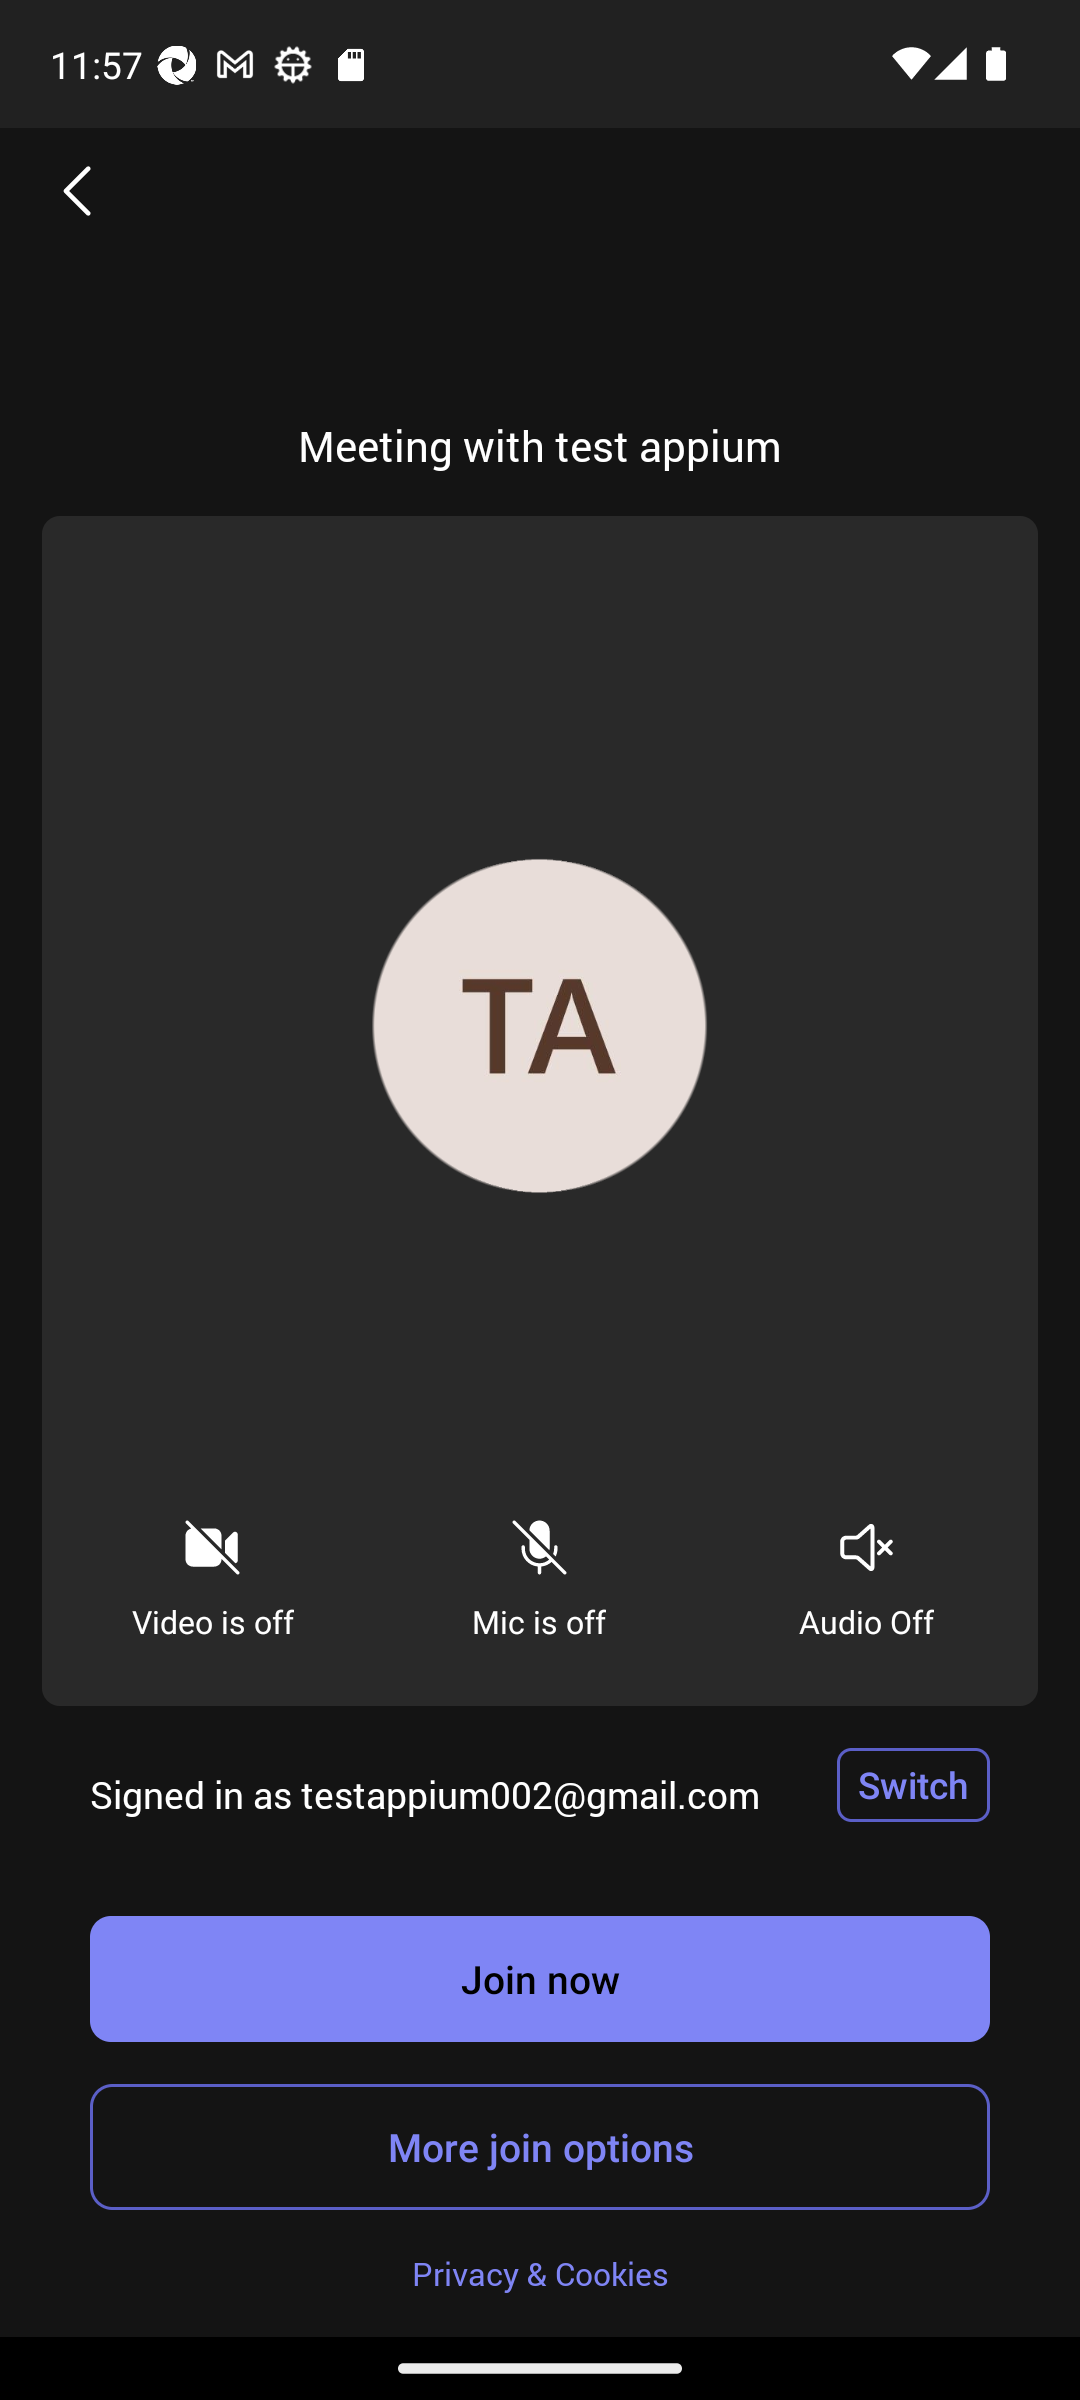  I want to click on More join options, so click(540, 2146).